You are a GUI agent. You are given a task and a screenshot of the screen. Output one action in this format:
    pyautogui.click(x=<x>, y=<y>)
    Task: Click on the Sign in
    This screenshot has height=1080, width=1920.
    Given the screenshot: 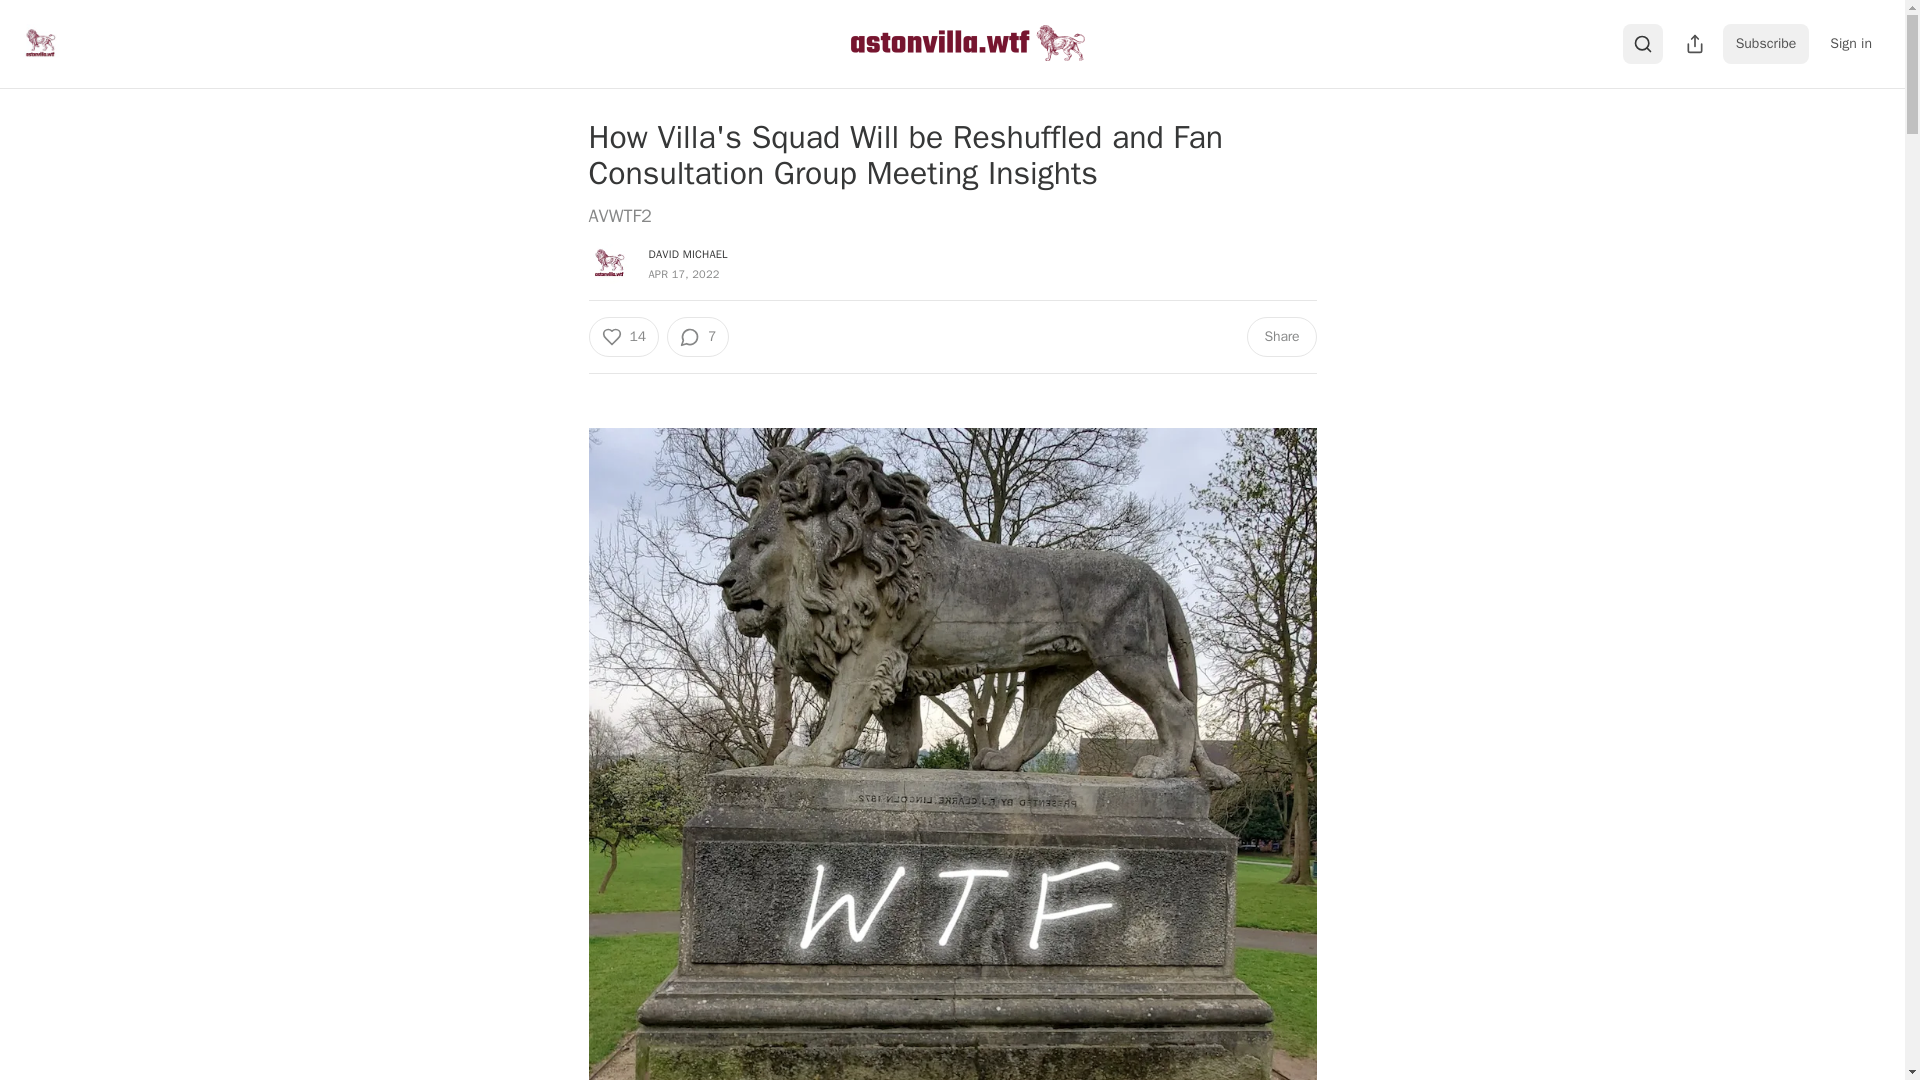 What is the action you would take?
    pyautogui.click(x=1850, y=43)
    